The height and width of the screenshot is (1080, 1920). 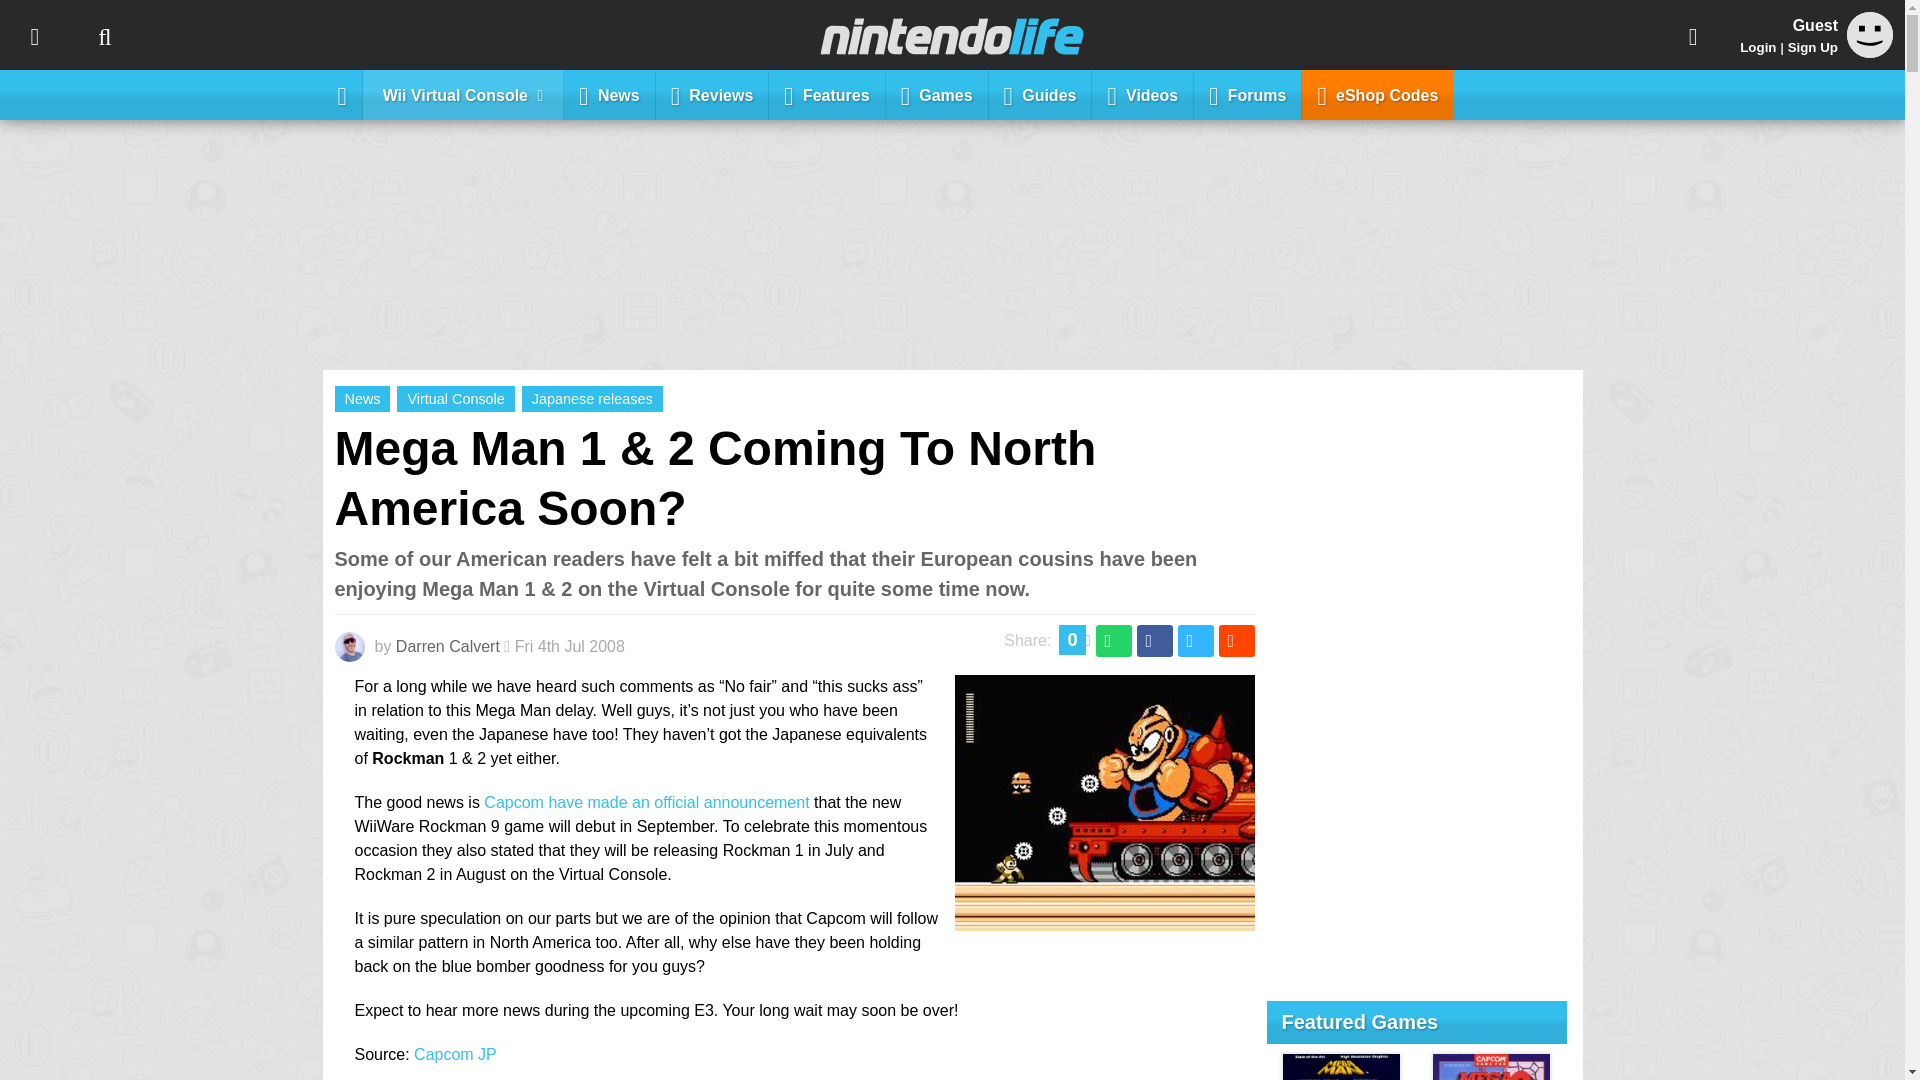 What do you see at coordinates (1104, 918) in the screenshot?
I see `Watch out Mega Man!!` at bounding box center [1104, 918].